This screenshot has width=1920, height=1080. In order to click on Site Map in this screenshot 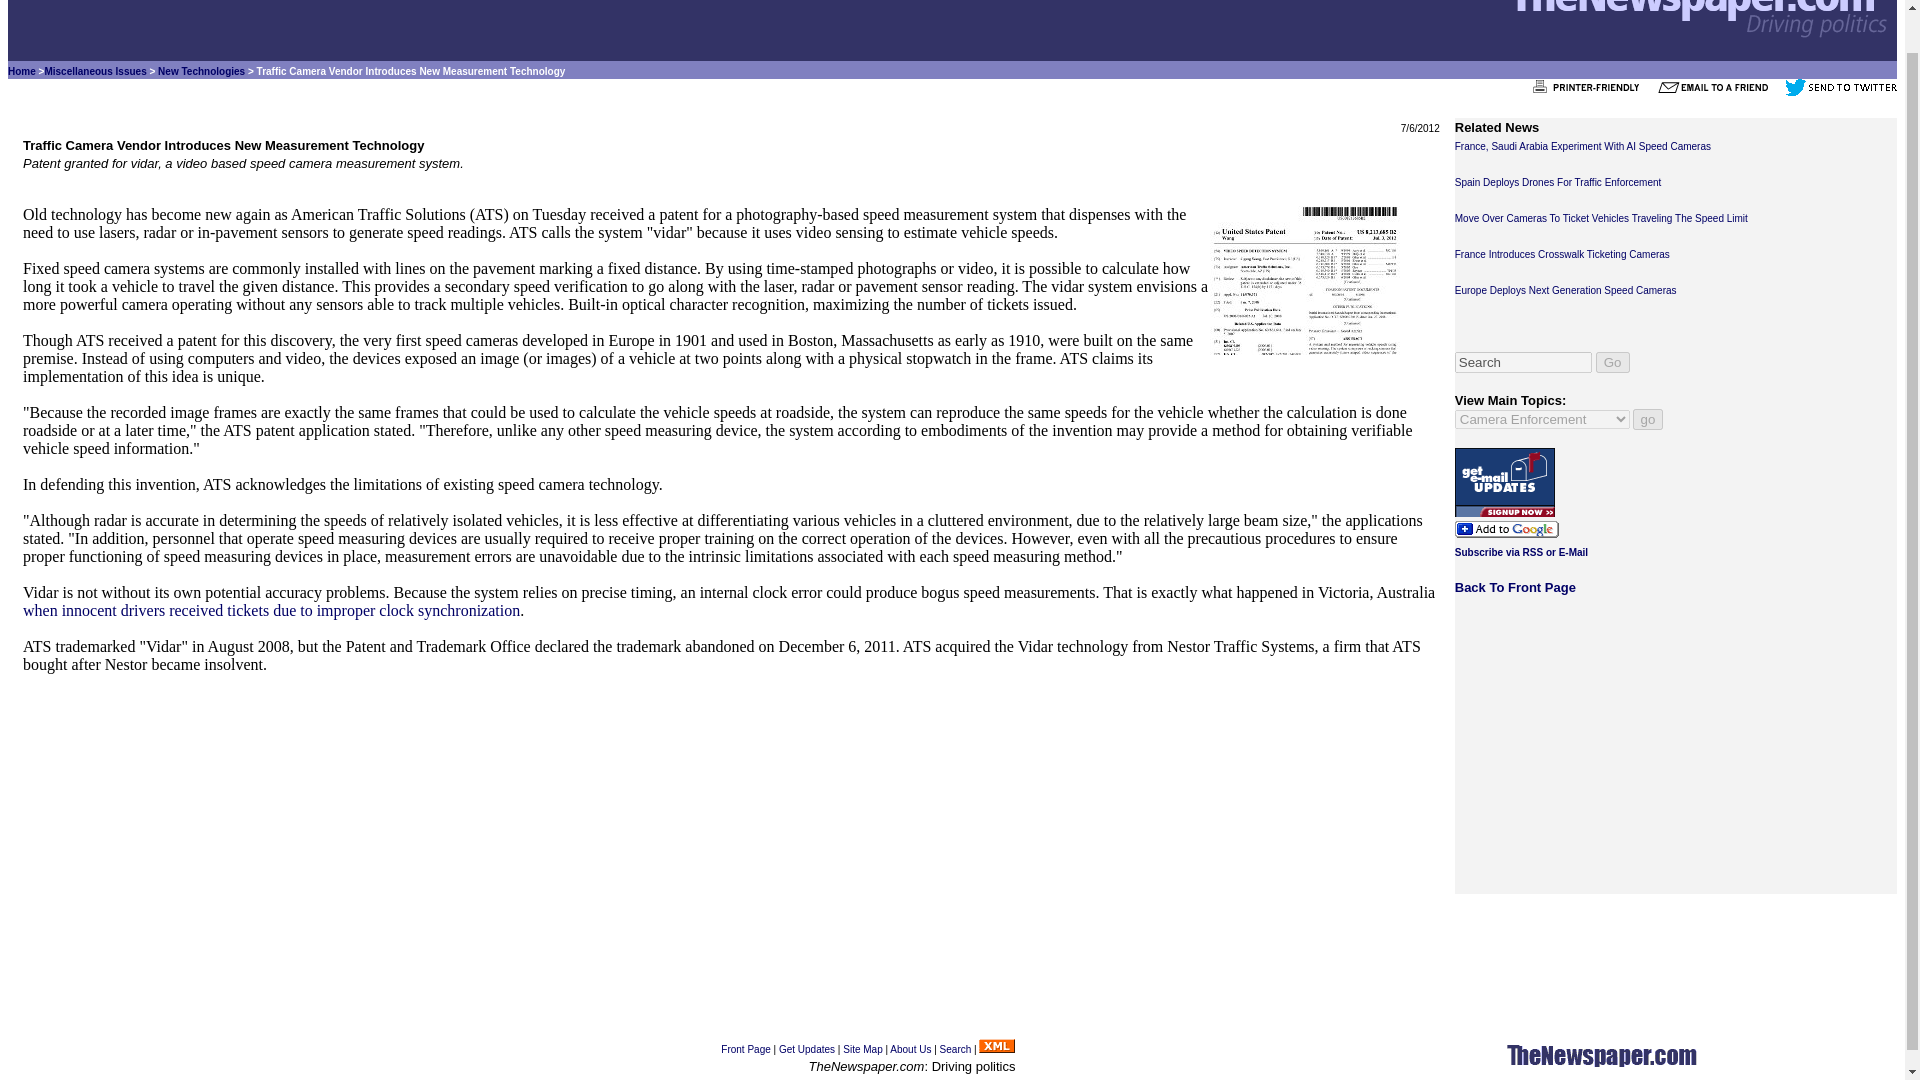, I will do `click(862, 1050)`.